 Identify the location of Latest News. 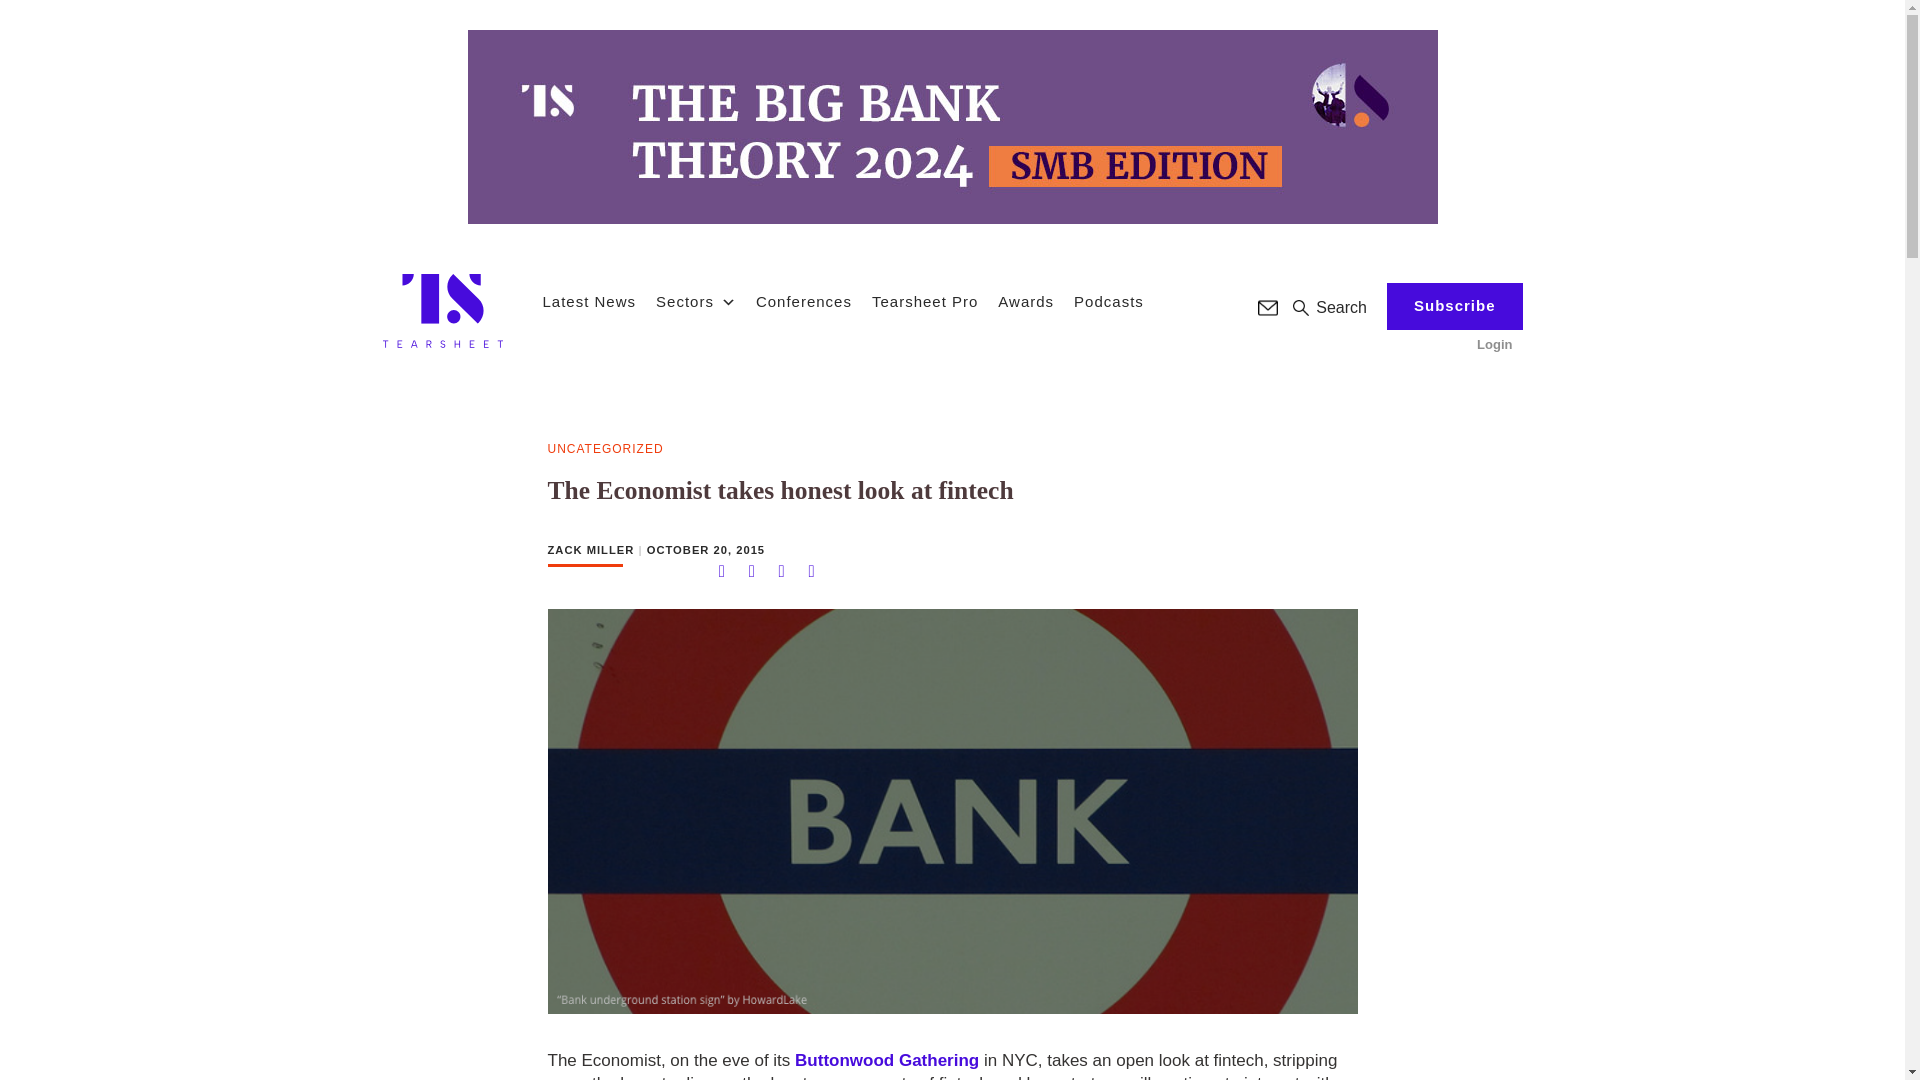
(588, 302).